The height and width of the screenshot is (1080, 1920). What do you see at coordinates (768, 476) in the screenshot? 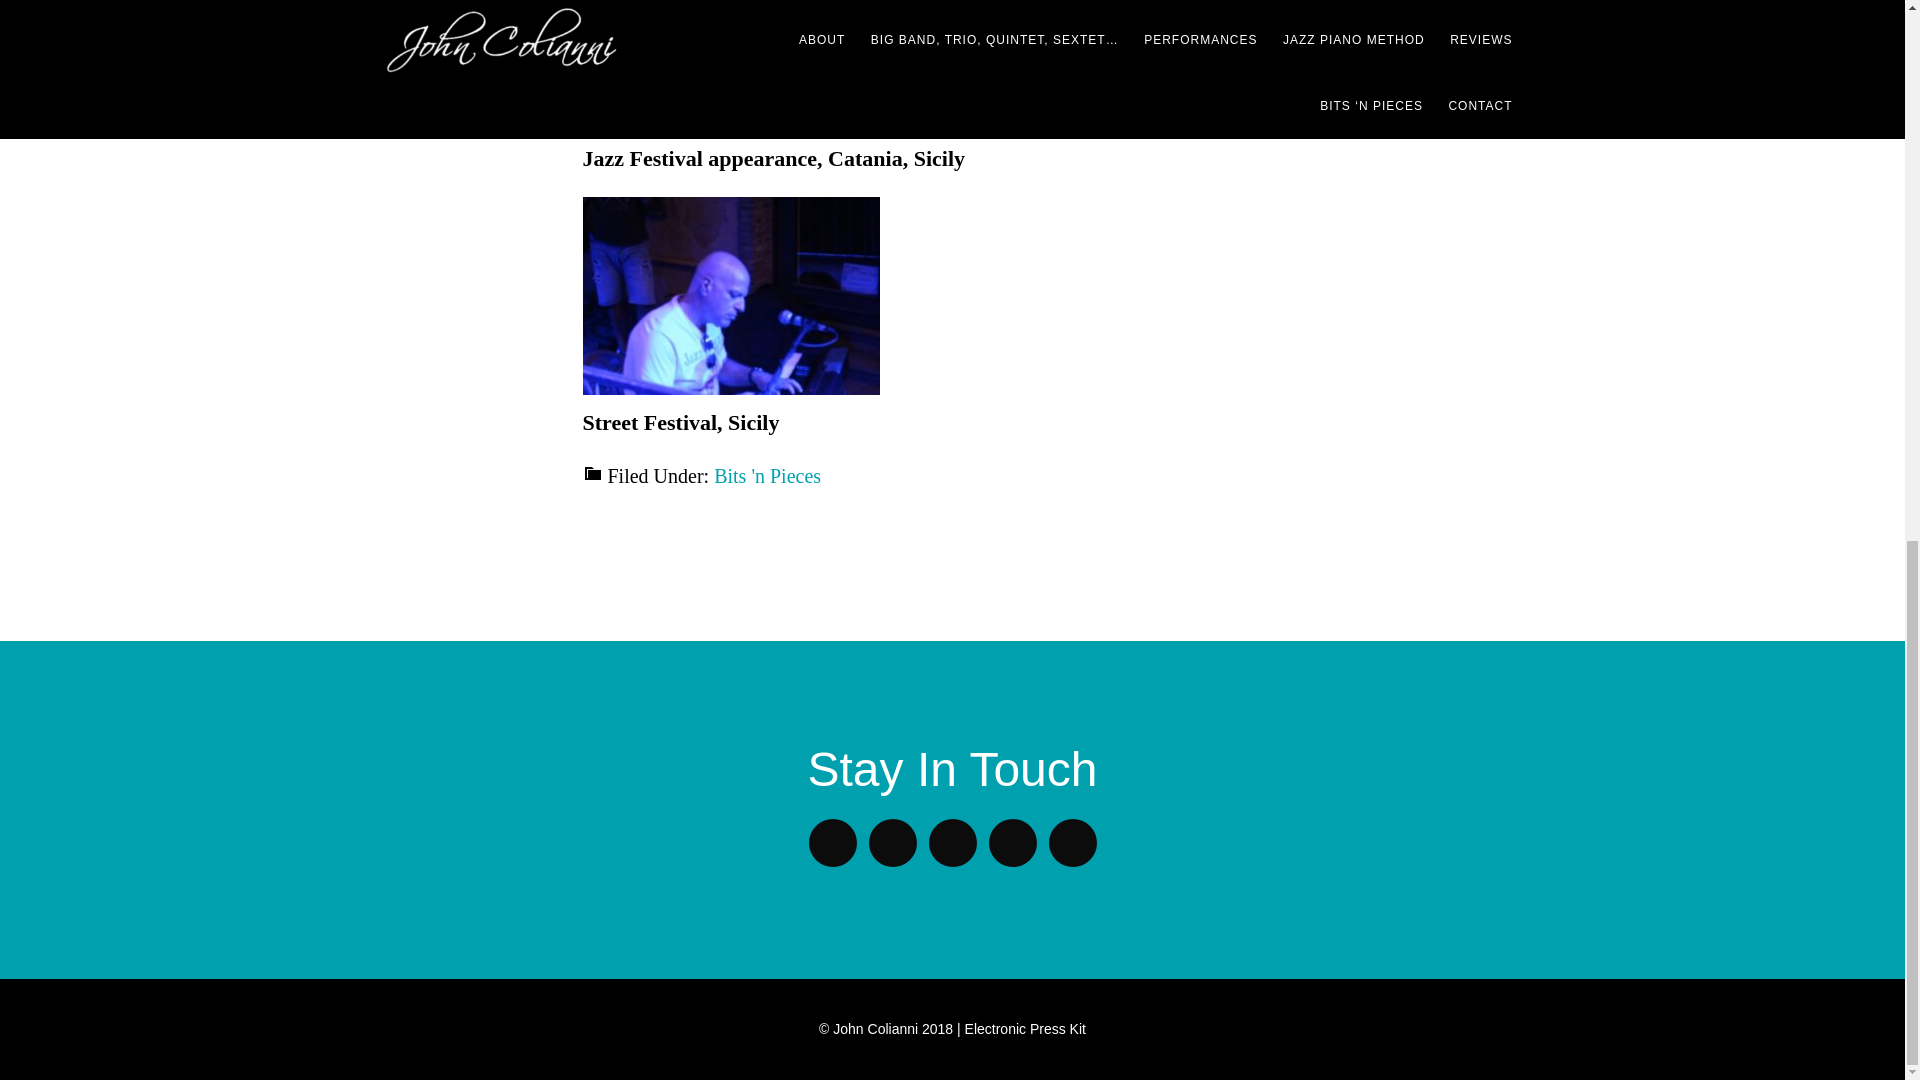
I see `Bits 'n Pieces` at bounding box center [768, 476].